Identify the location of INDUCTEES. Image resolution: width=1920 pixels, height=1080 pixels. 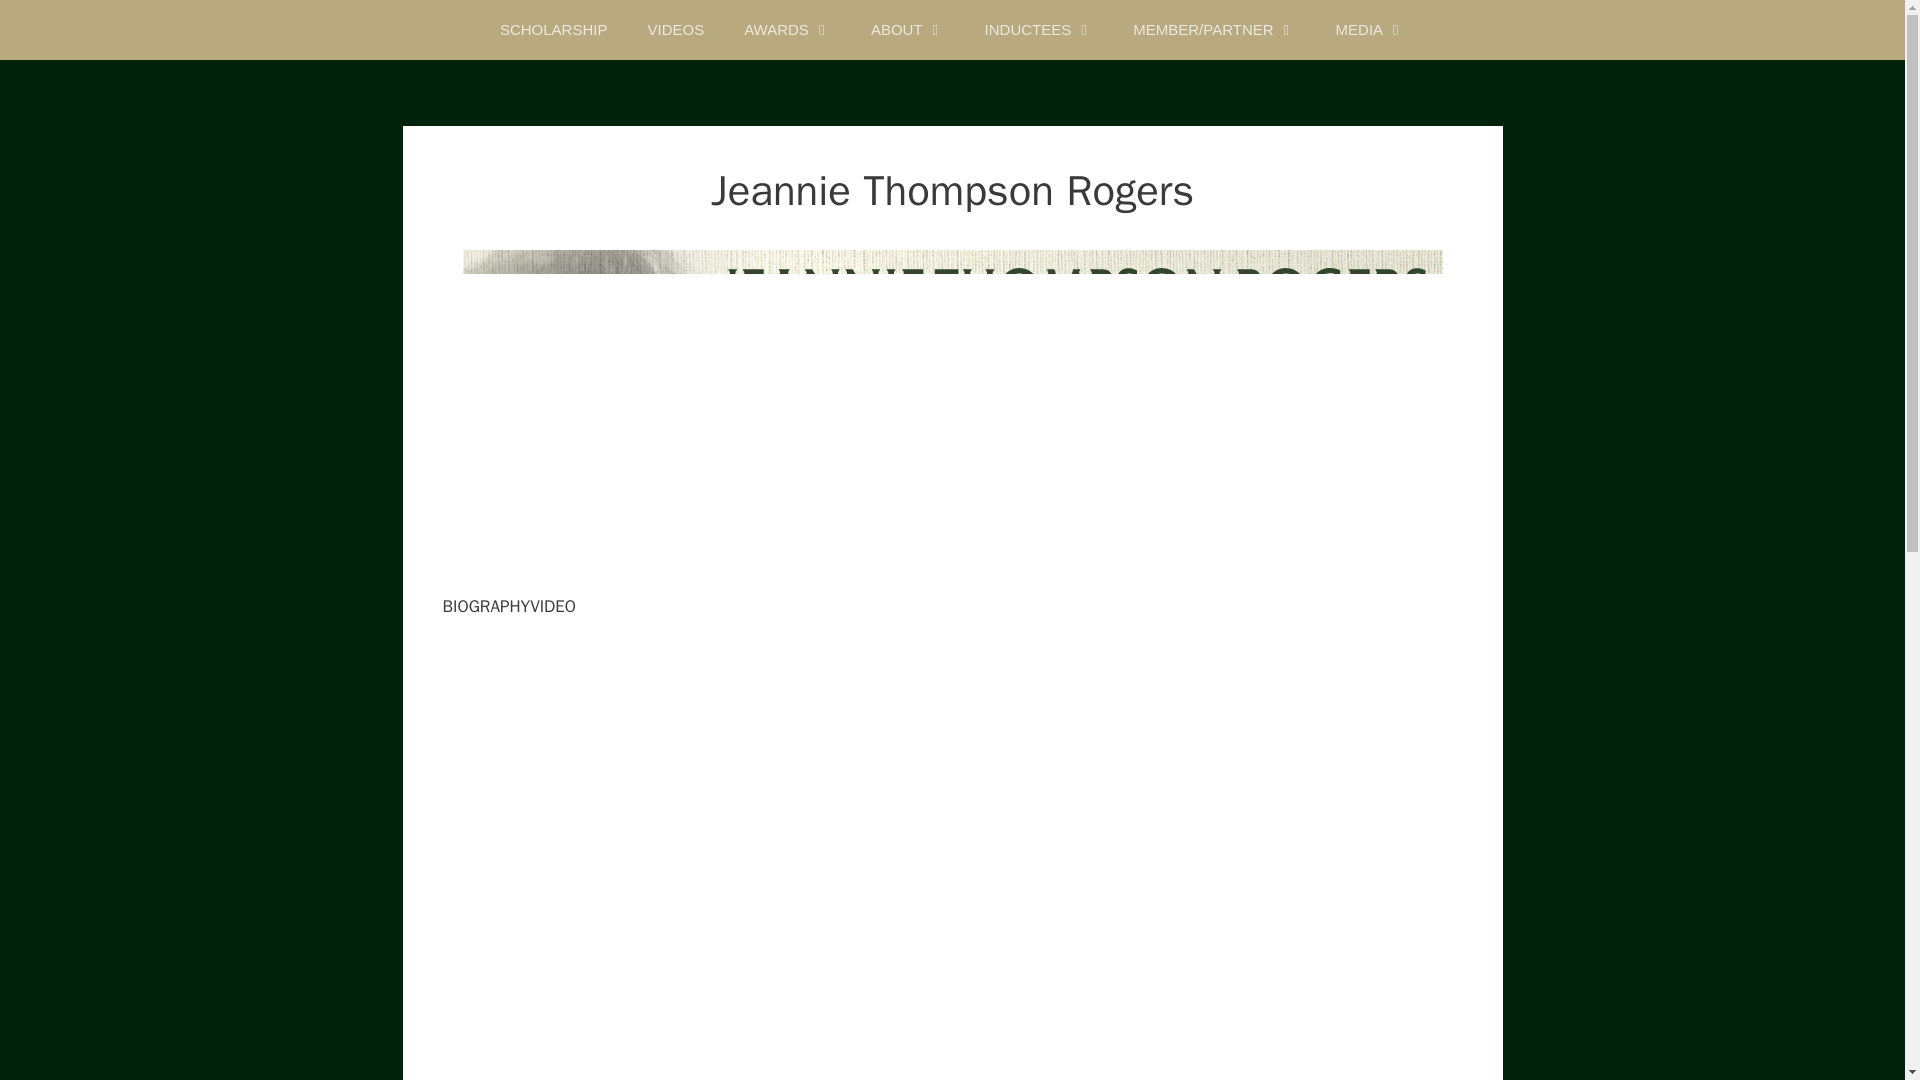
(1039, 30).